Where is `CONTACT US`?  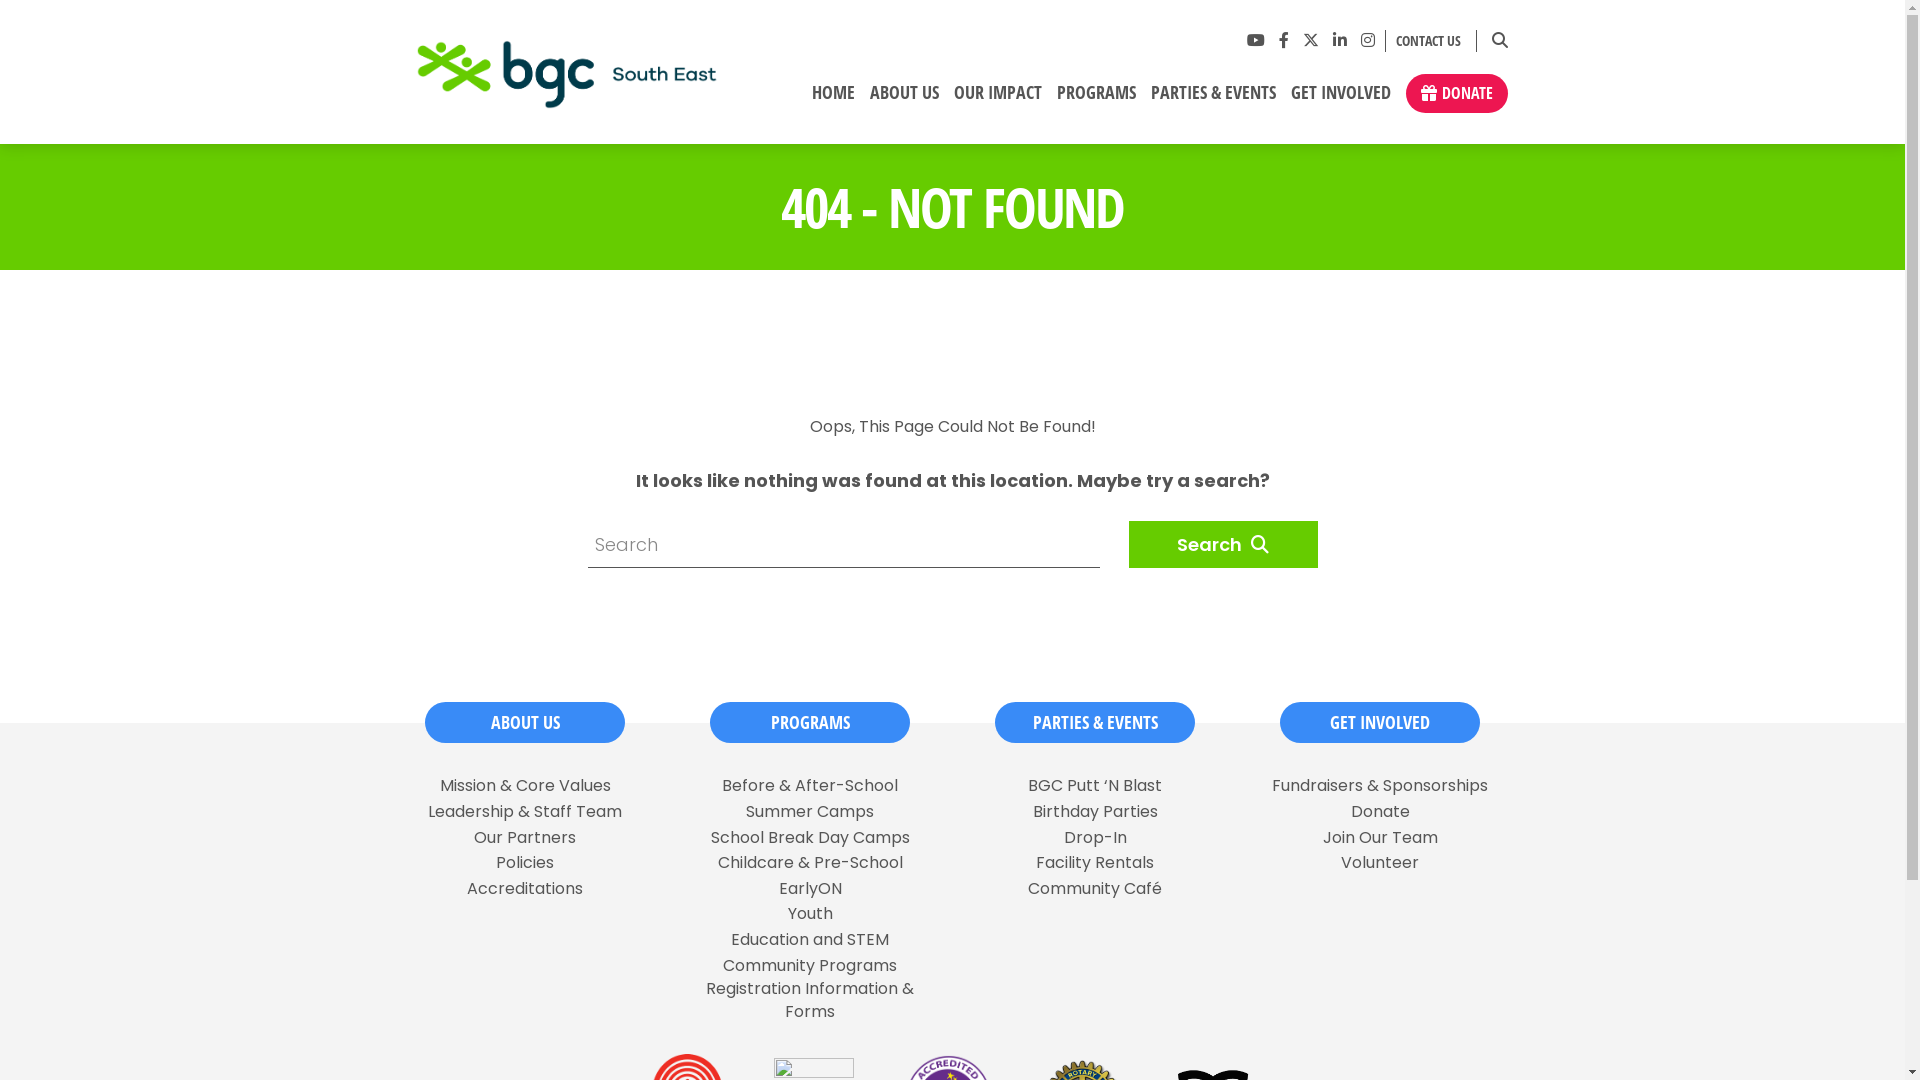 CONTACT US is located at coordinates (1424, 42).